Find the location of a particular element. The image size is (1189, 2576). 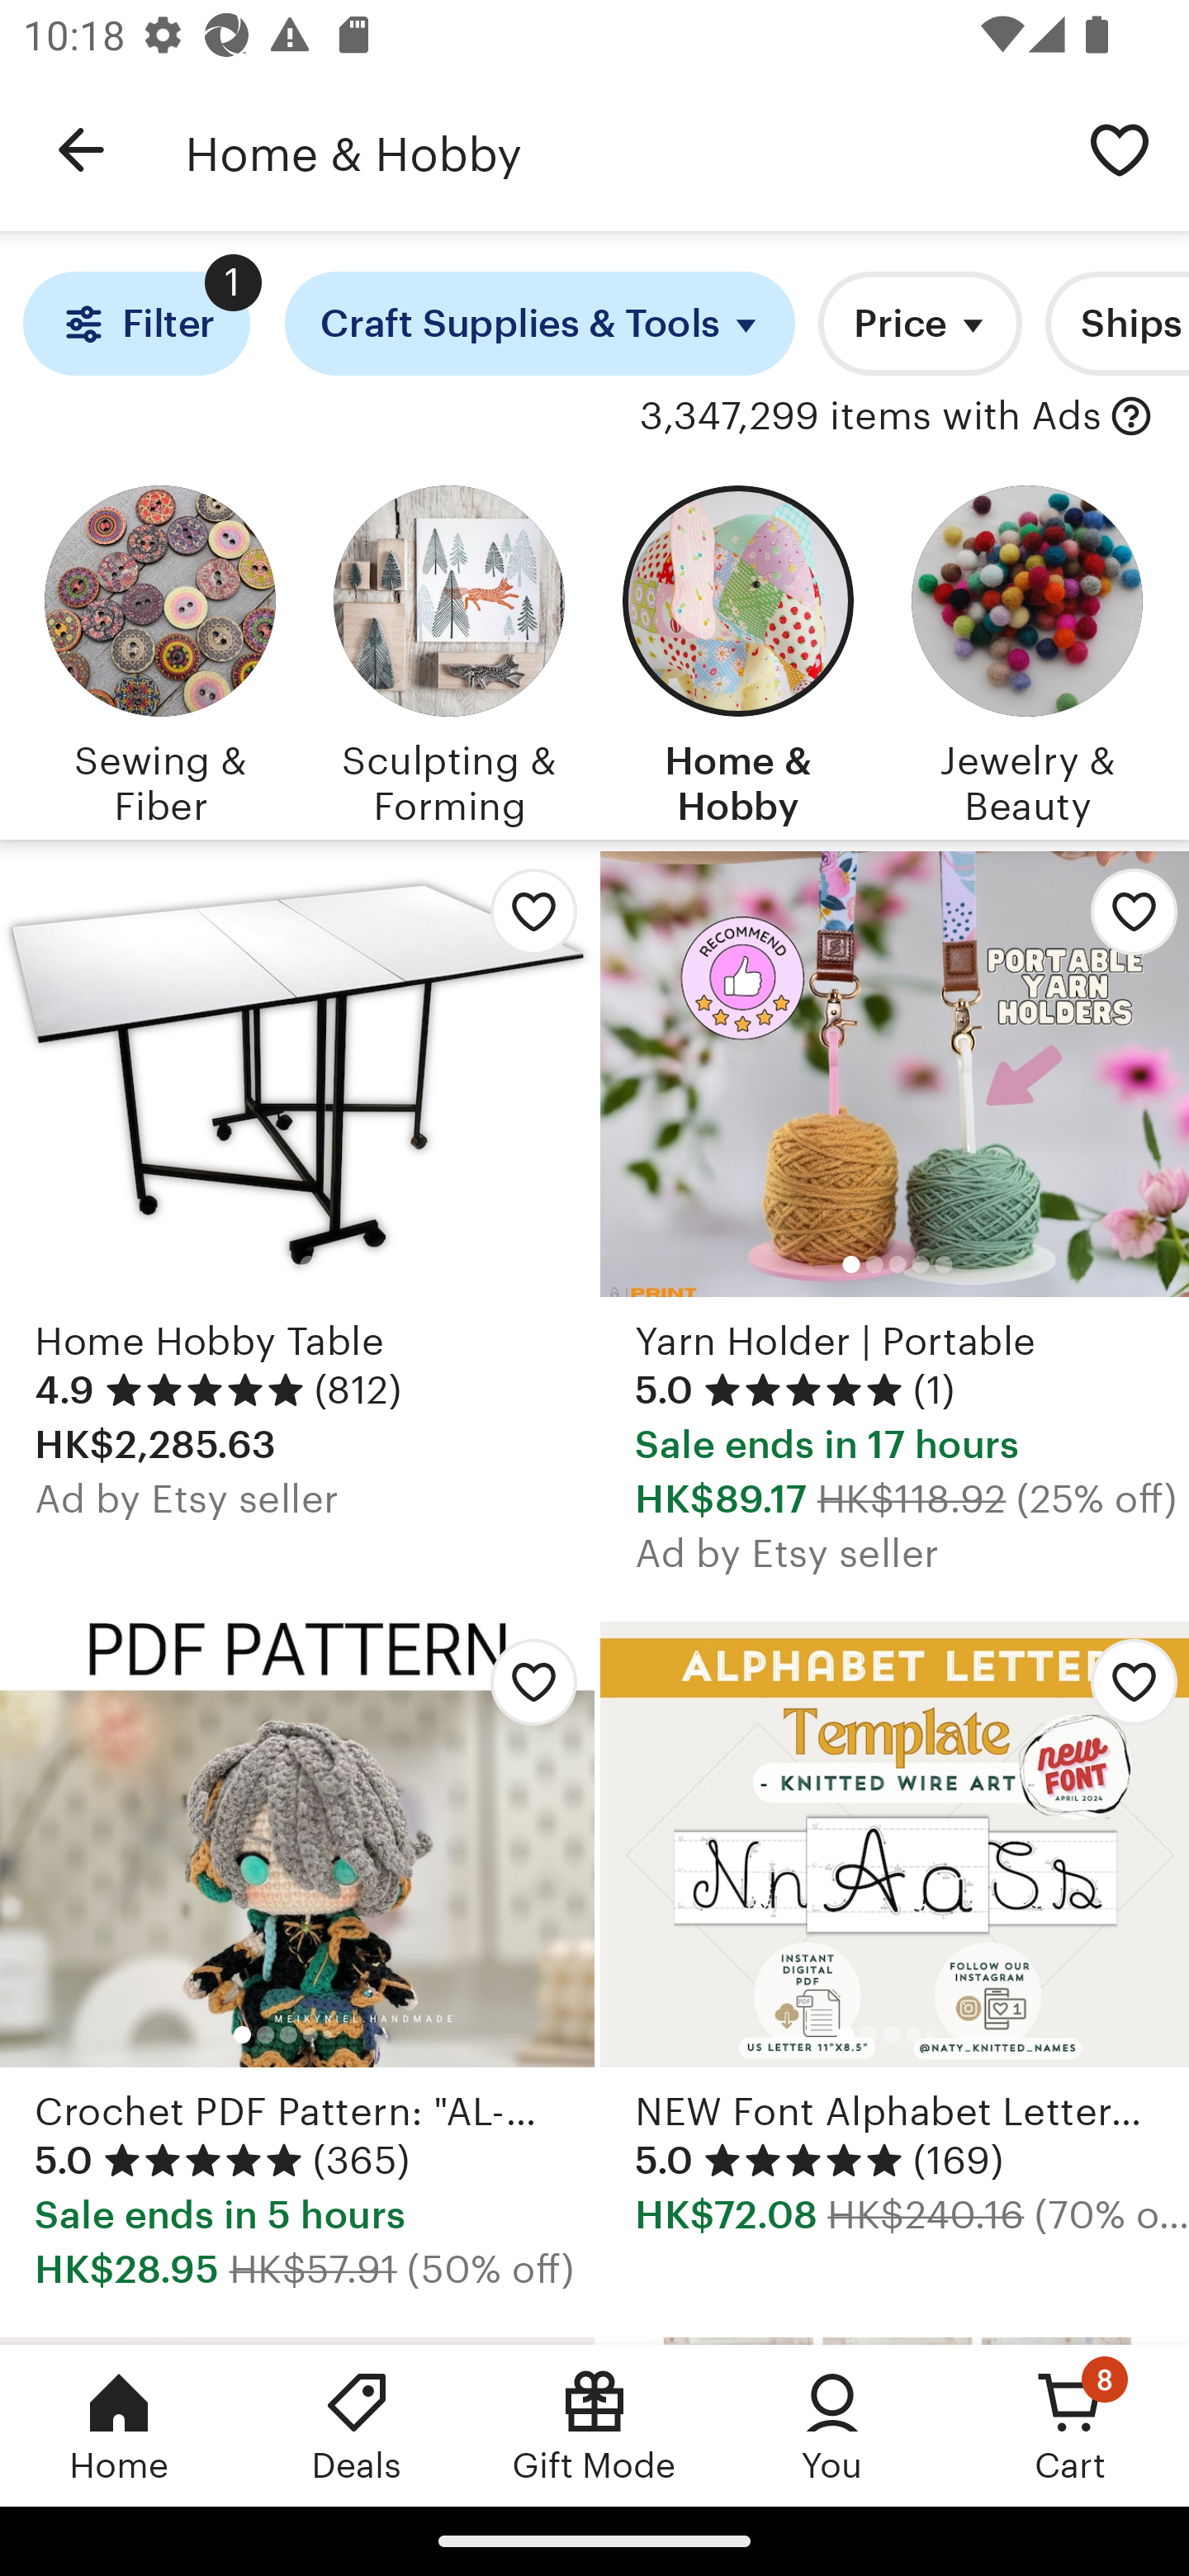

with Ads is located at coordinates (1131, 417).